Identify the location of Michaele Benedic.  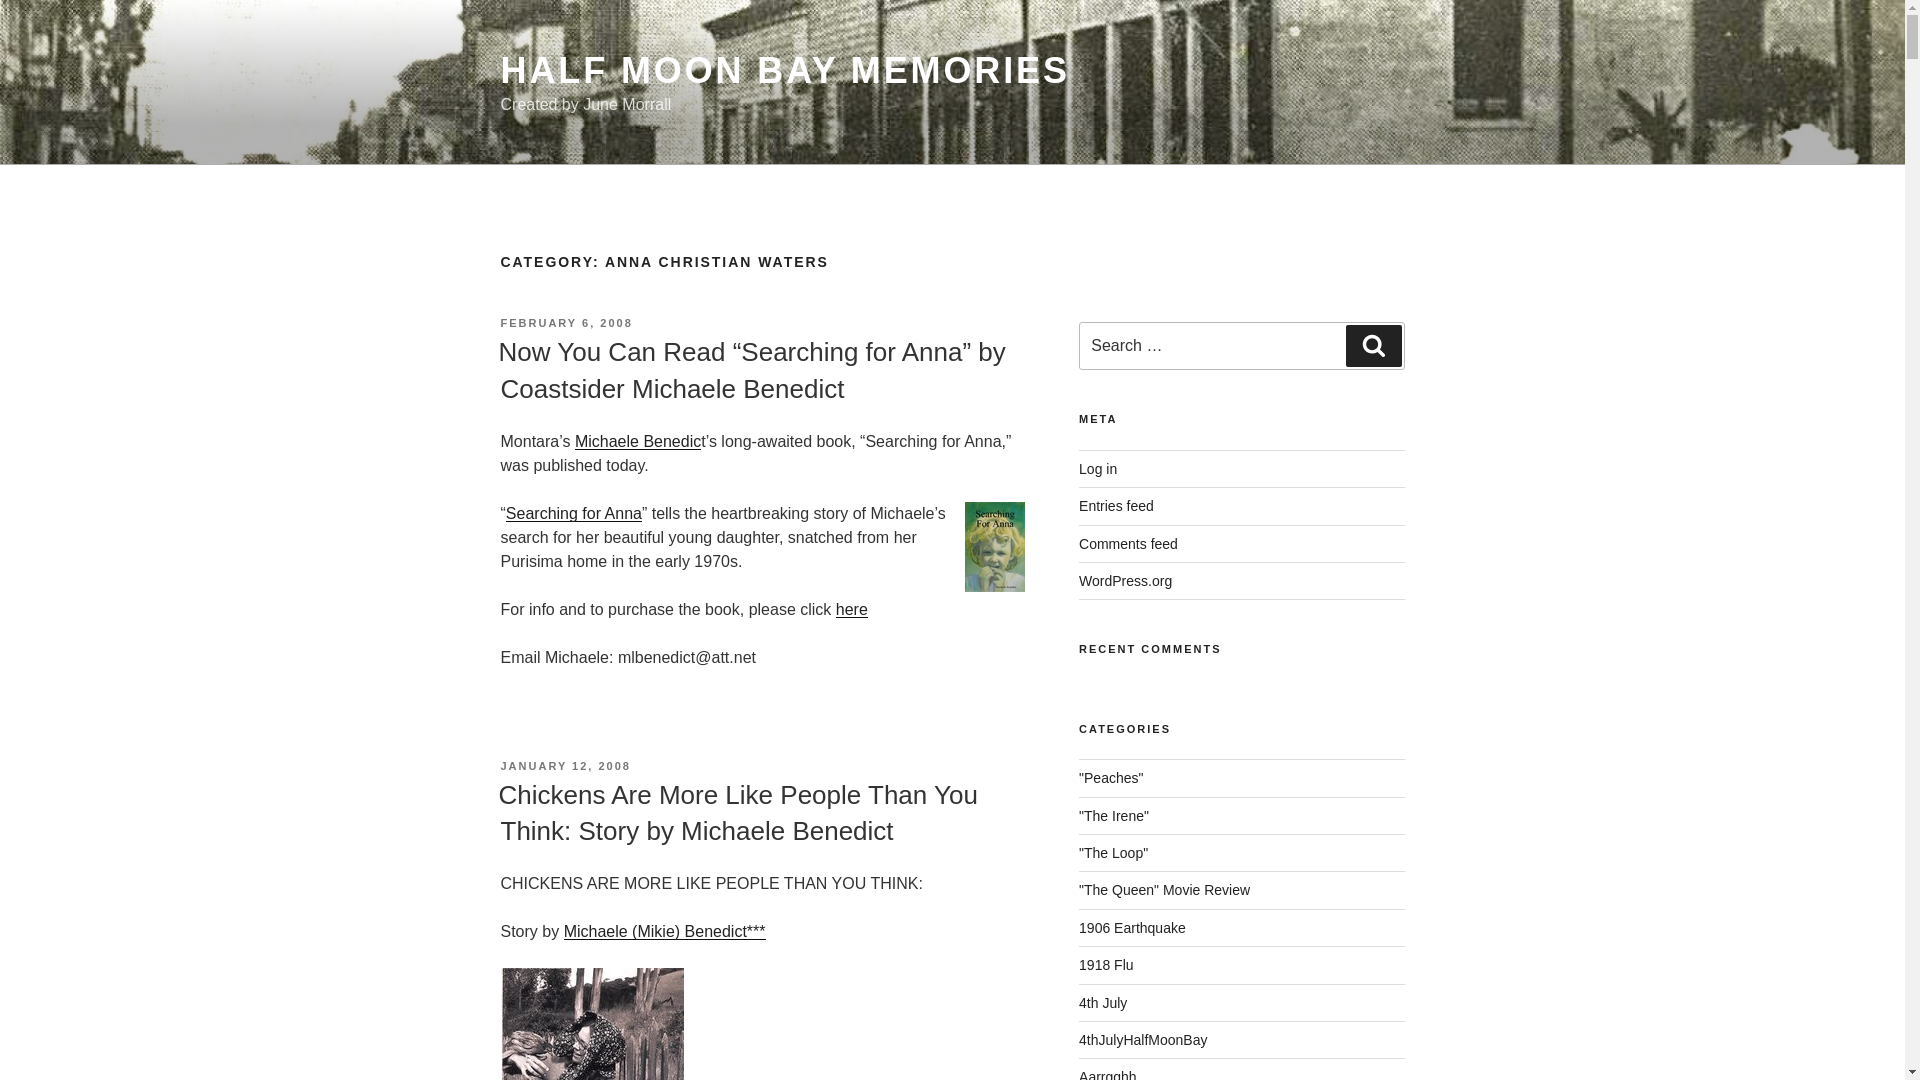
(637, 442).